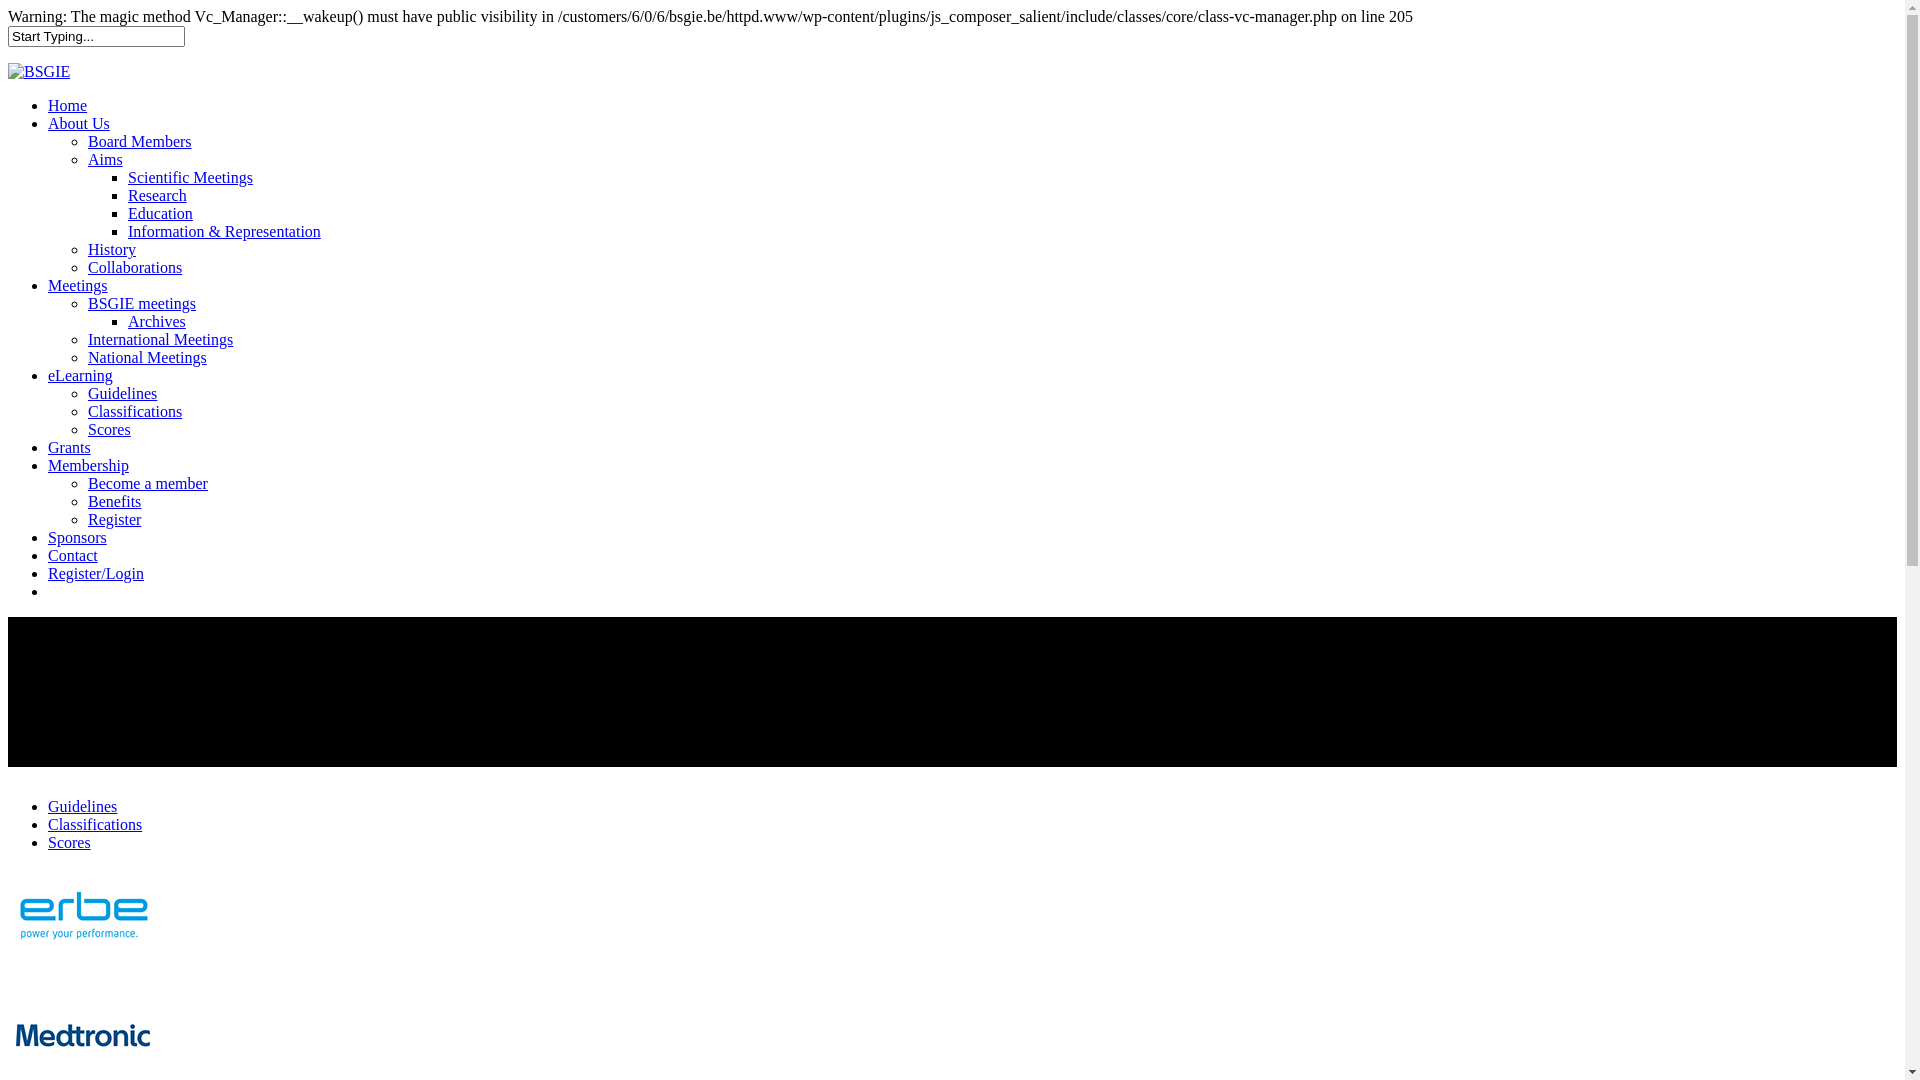 Image resolution: width=1920 pixels, height=1080 pixels. I want to click on International Meetings, so click(160, 340).